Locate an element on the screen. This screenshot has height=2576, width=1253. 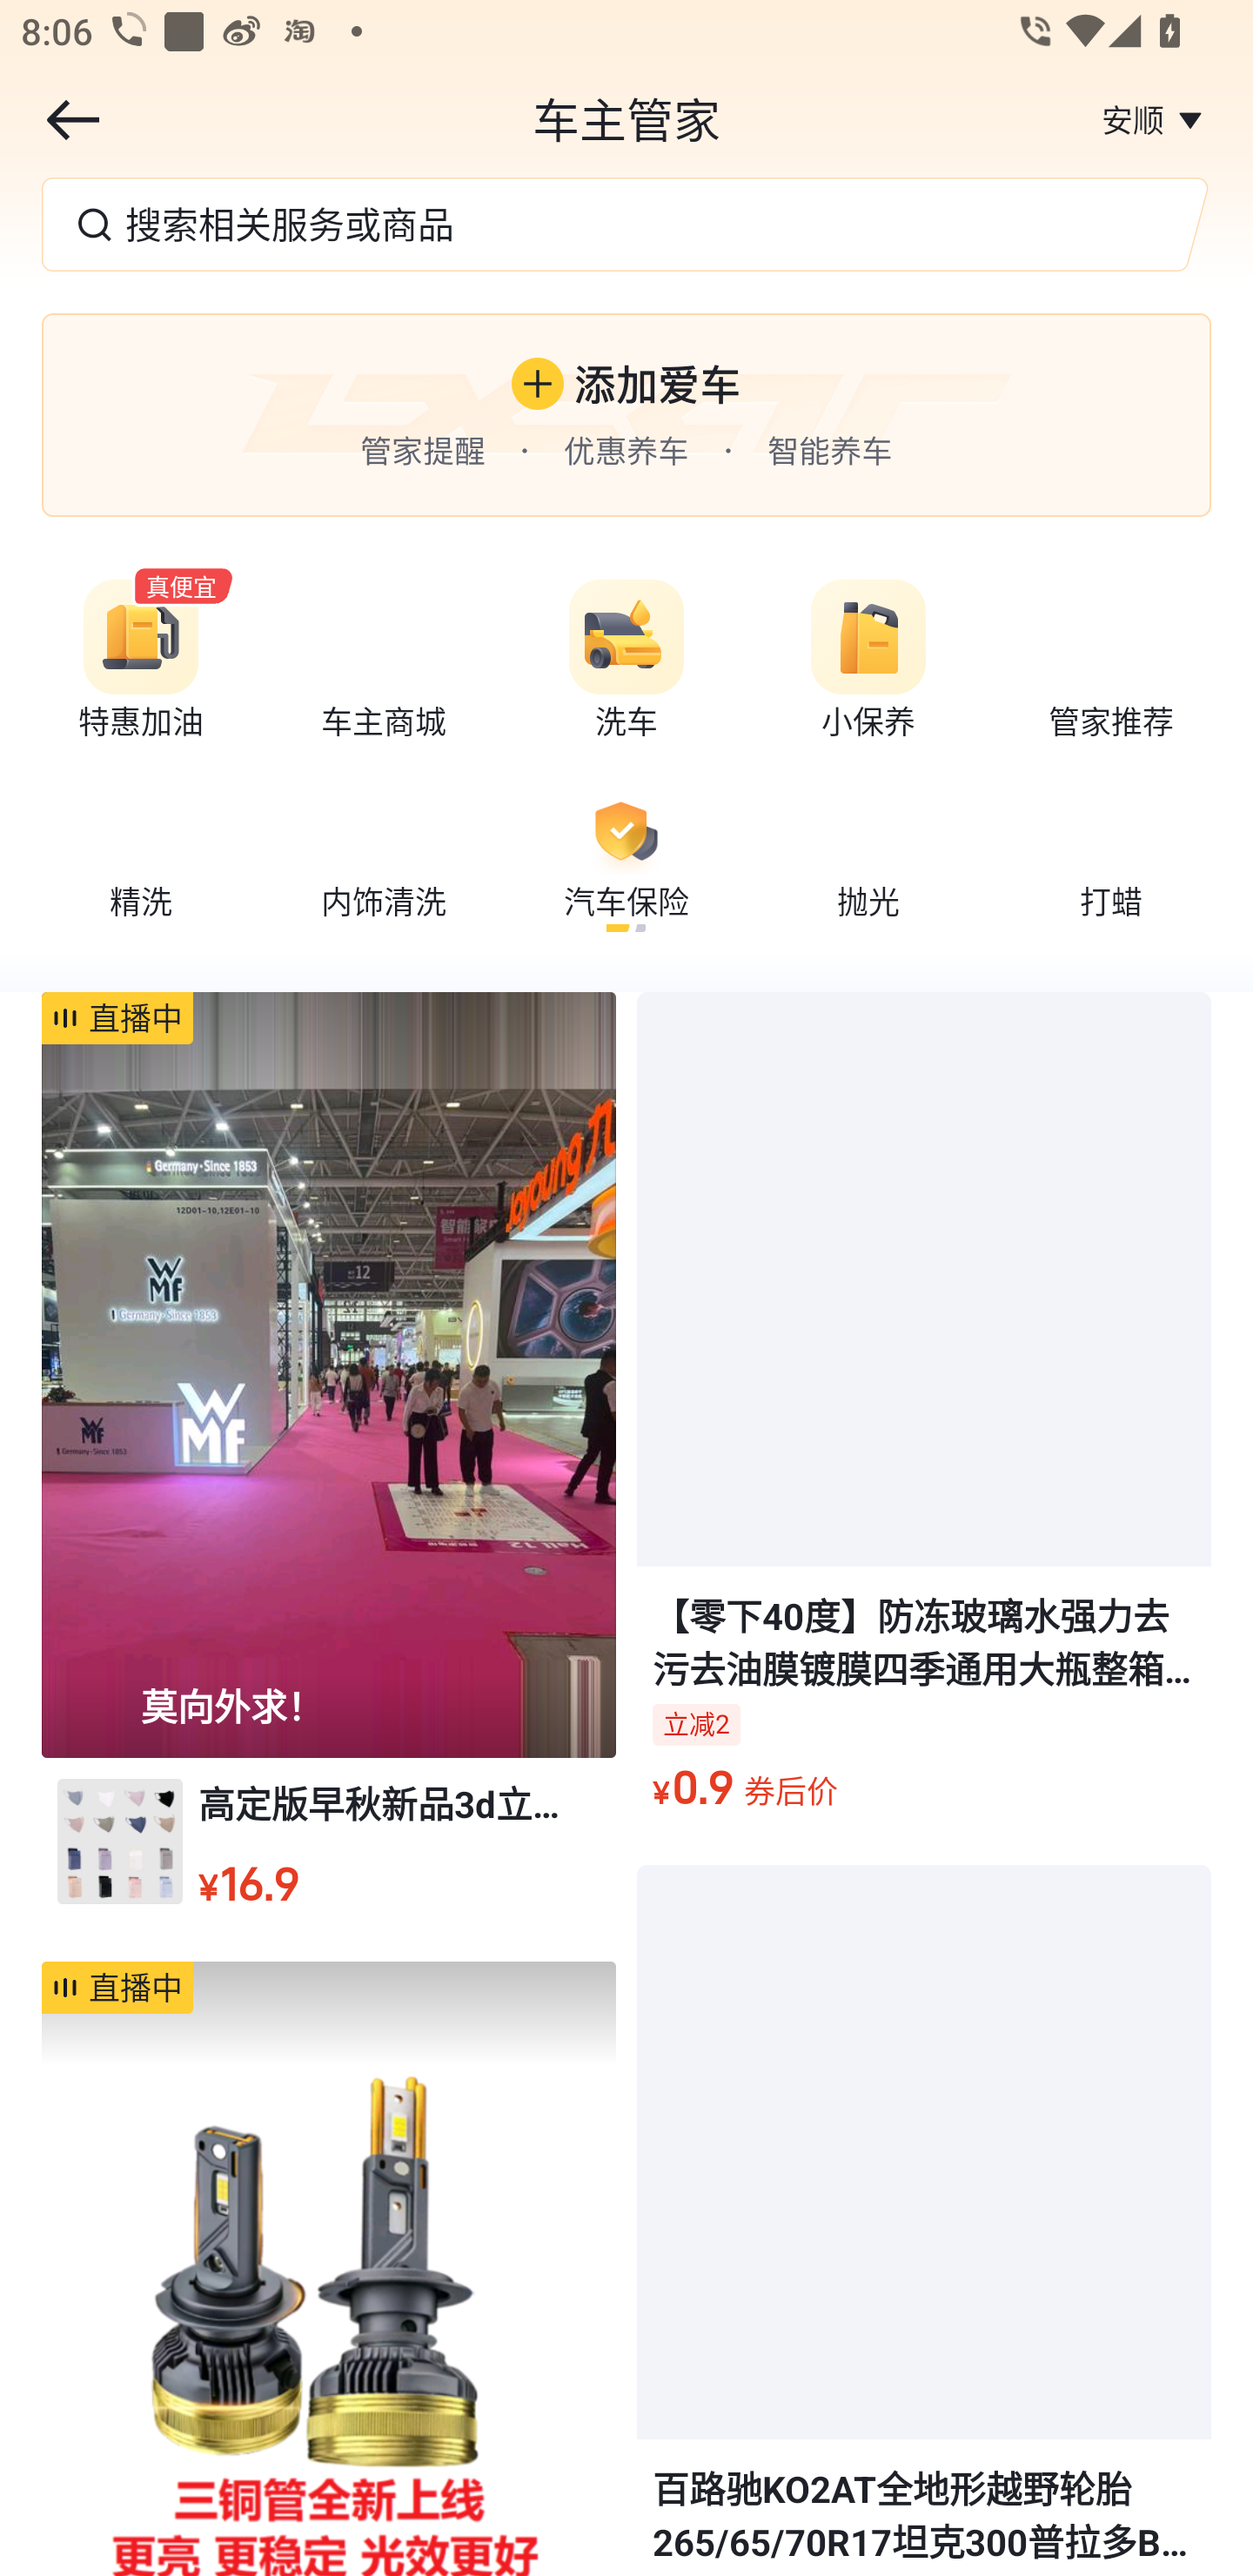
汽车保险 is located at coordinates (626, 862).